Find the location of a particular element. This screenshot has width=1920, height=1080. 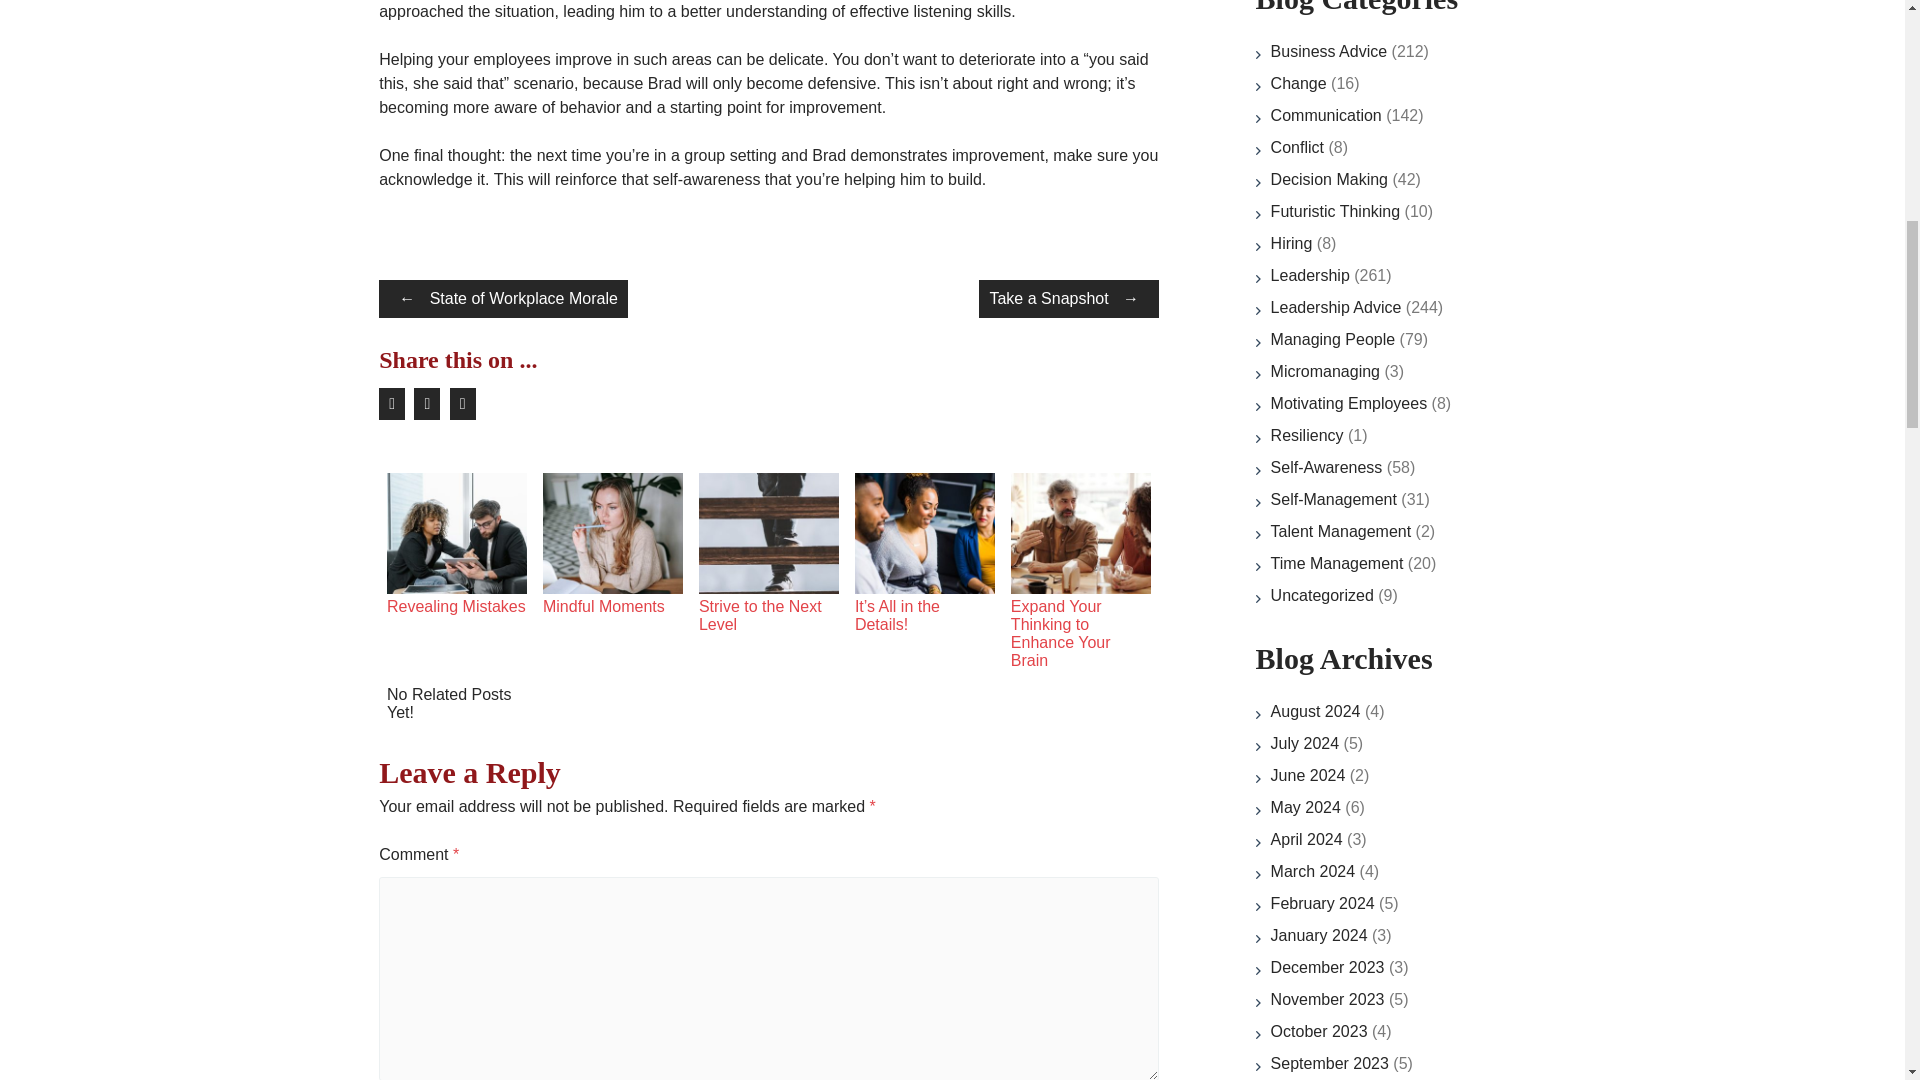

Revealing Mistakes is located at coordinates (456, 606).